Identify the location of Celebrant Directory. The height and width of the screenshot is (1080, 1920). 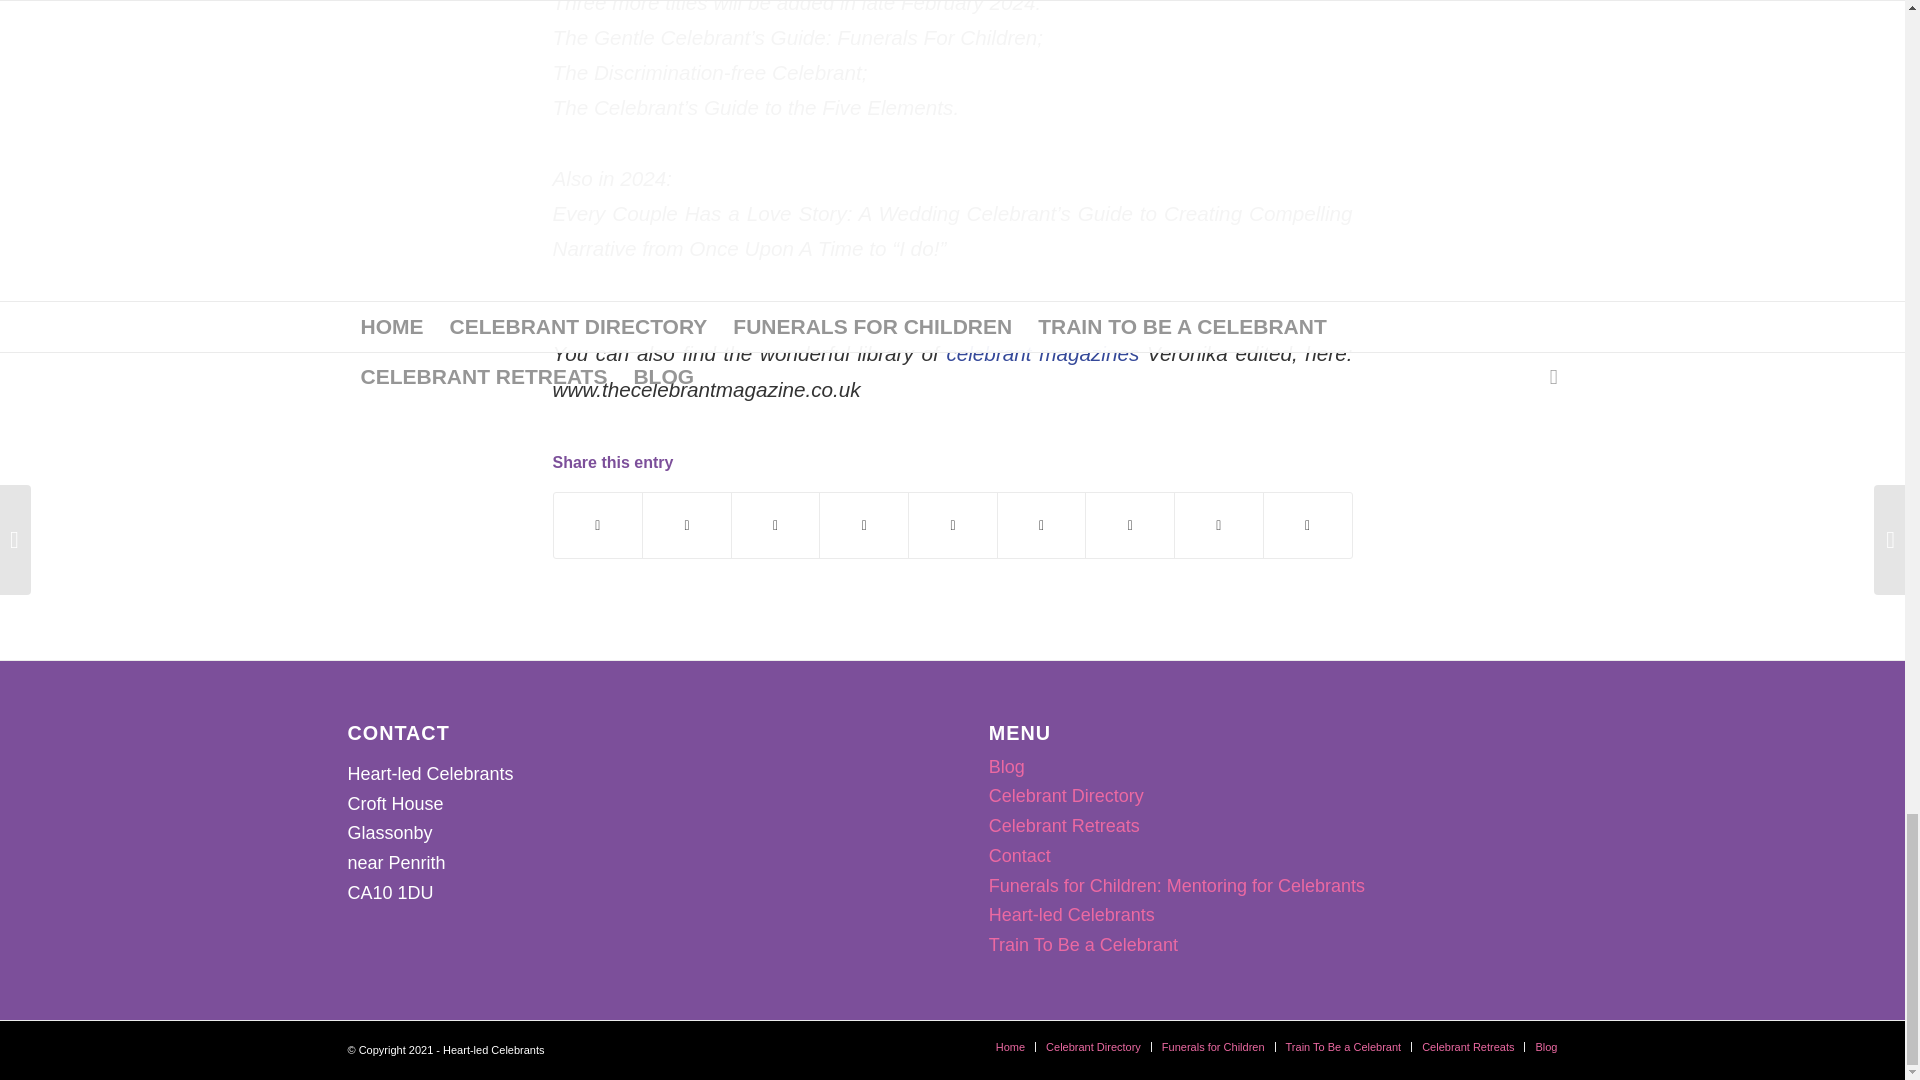
(1066, 796).